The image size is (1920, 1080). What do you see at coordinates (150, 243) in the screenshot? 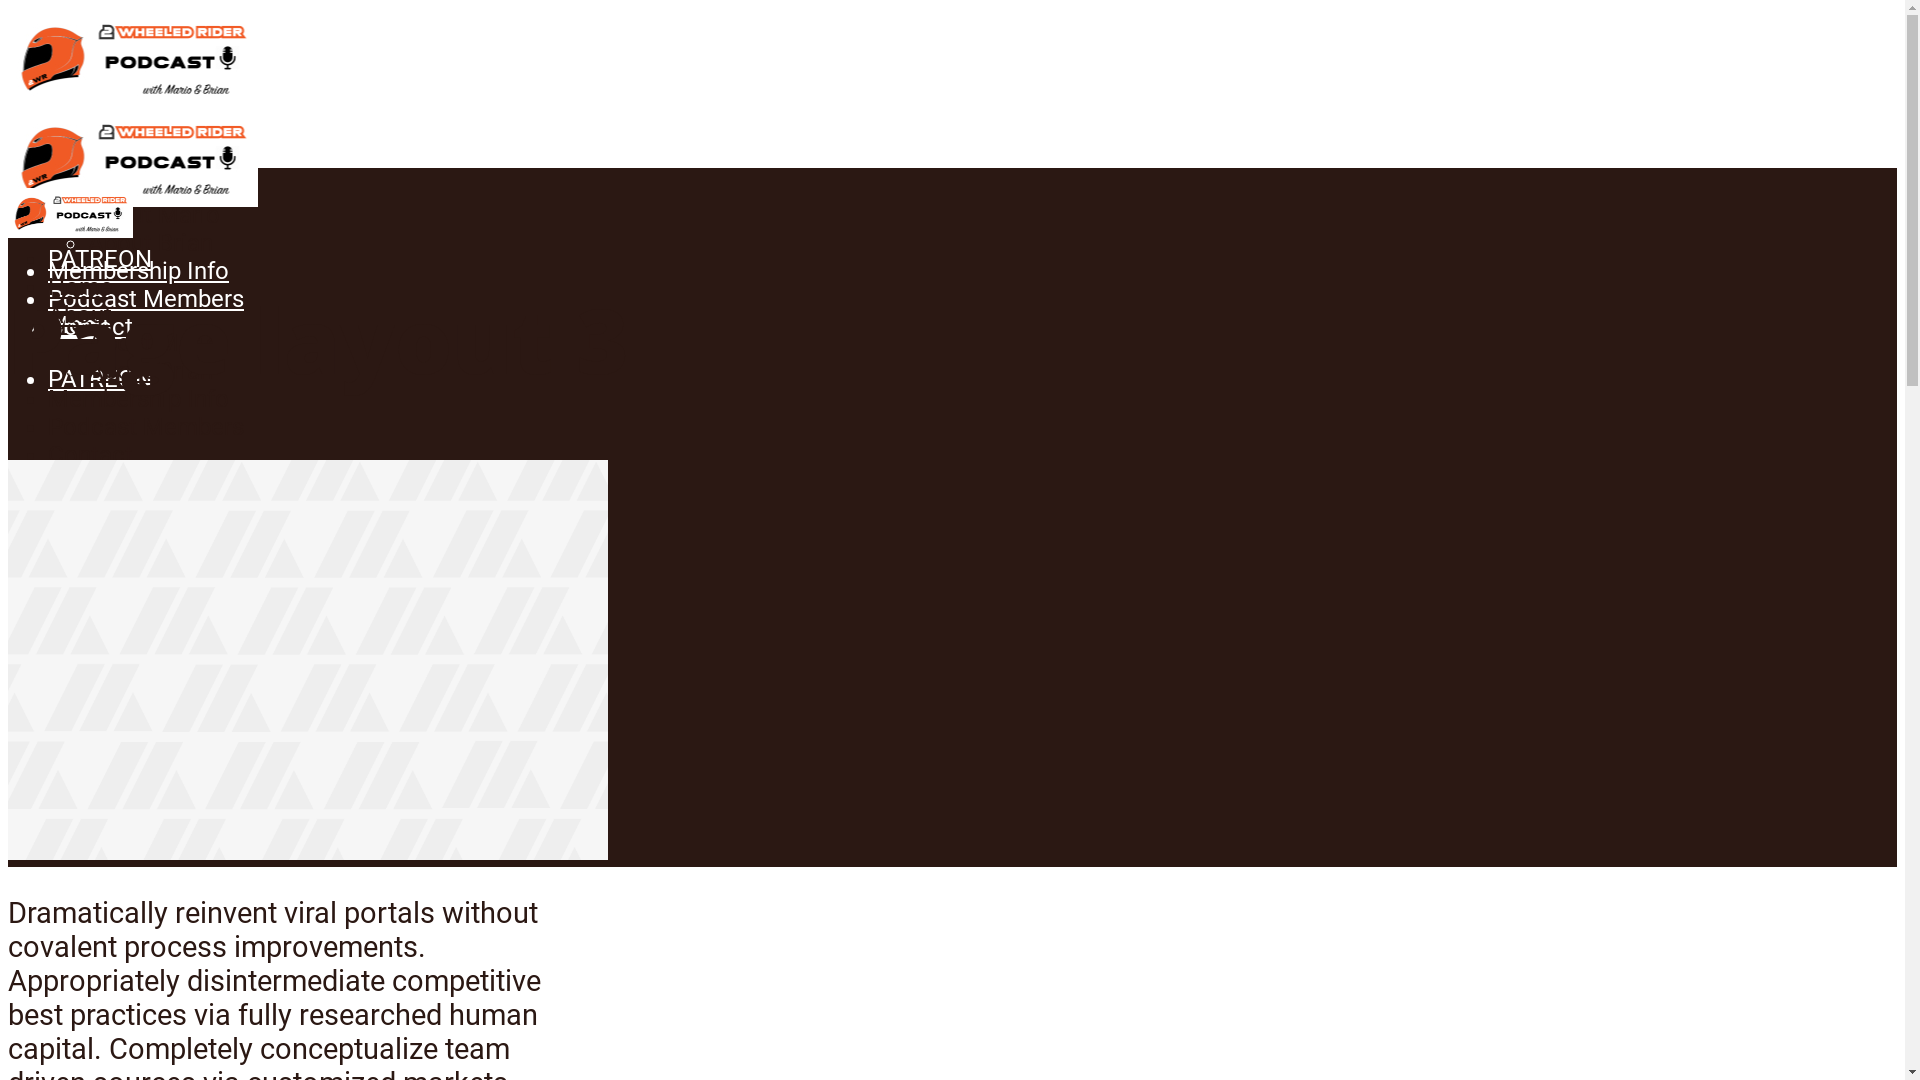
I see `About Brian` at bounding box center [150, 243].